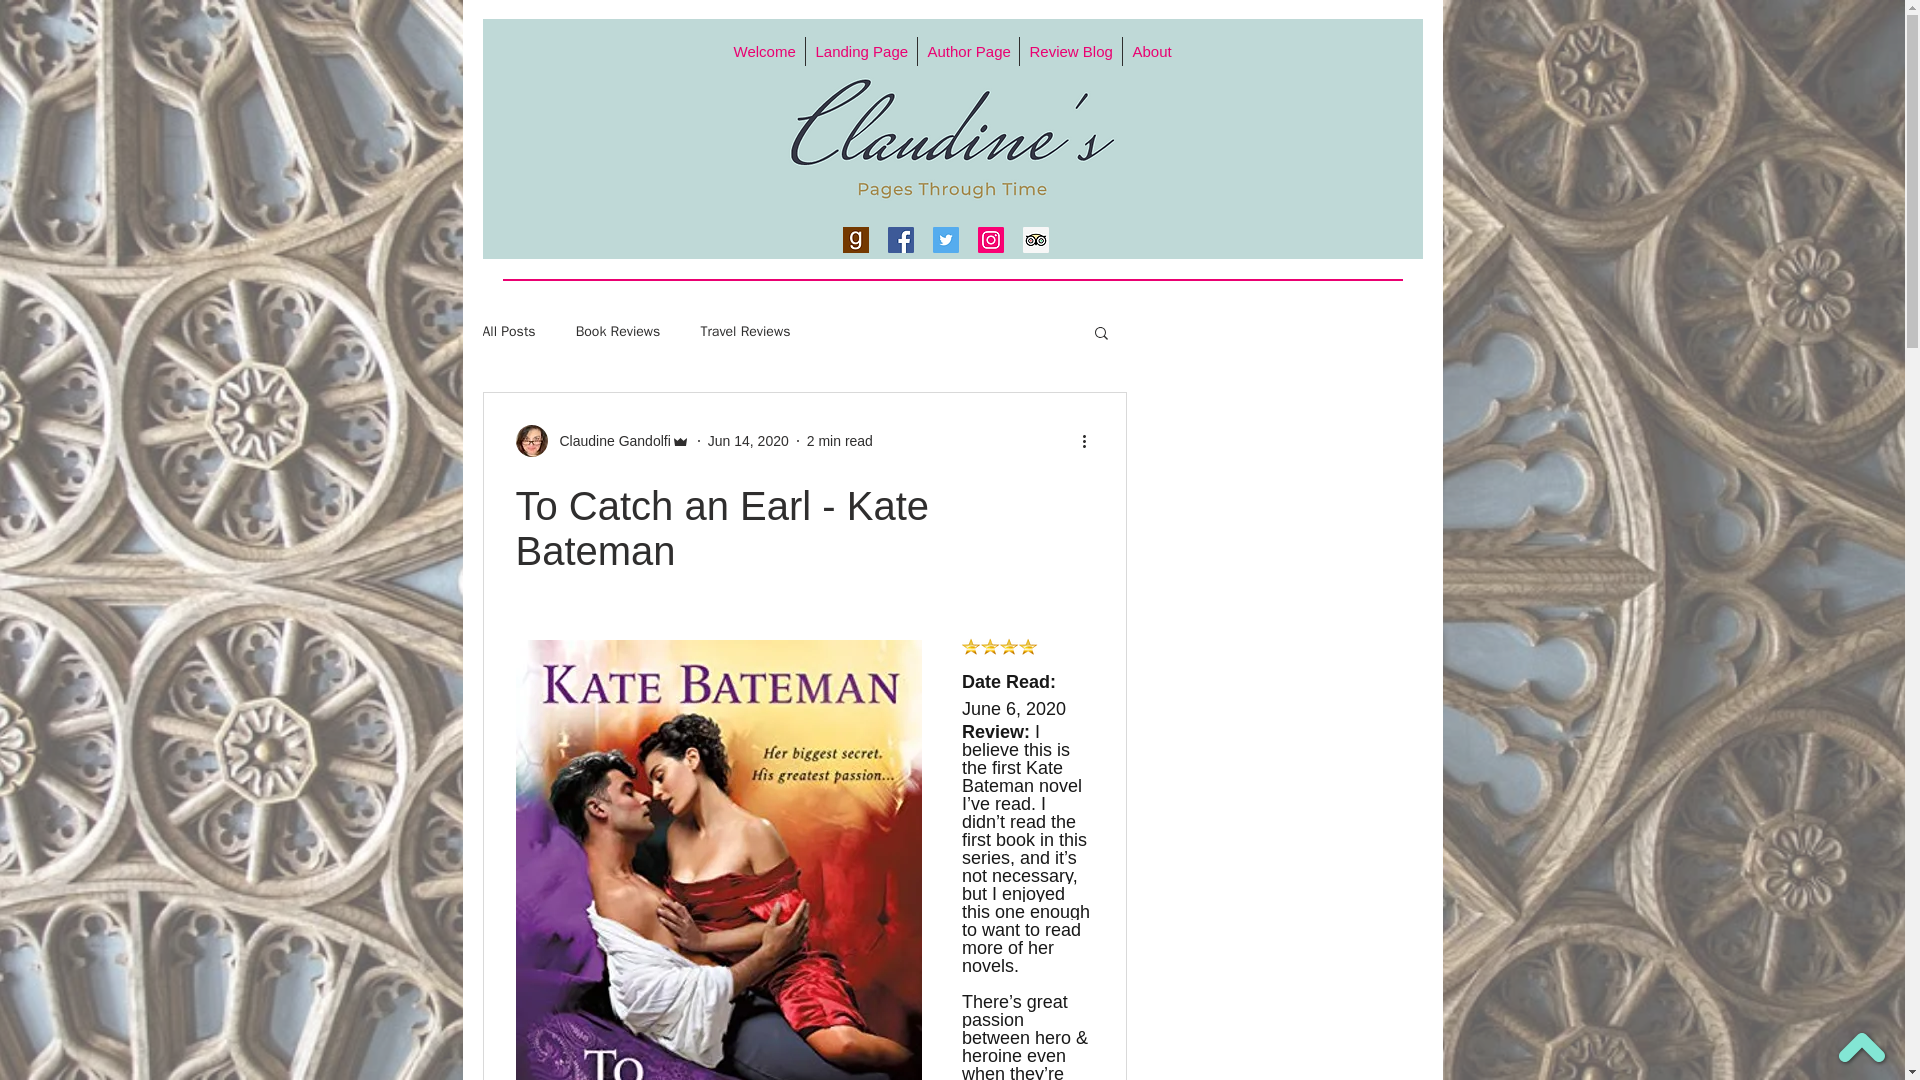 The height and width of the screenshot is (1080, 1920). What do you see at coordinates (840, 440) in the screenshot?
I see `2 min read` at bounding box center [840, 440].